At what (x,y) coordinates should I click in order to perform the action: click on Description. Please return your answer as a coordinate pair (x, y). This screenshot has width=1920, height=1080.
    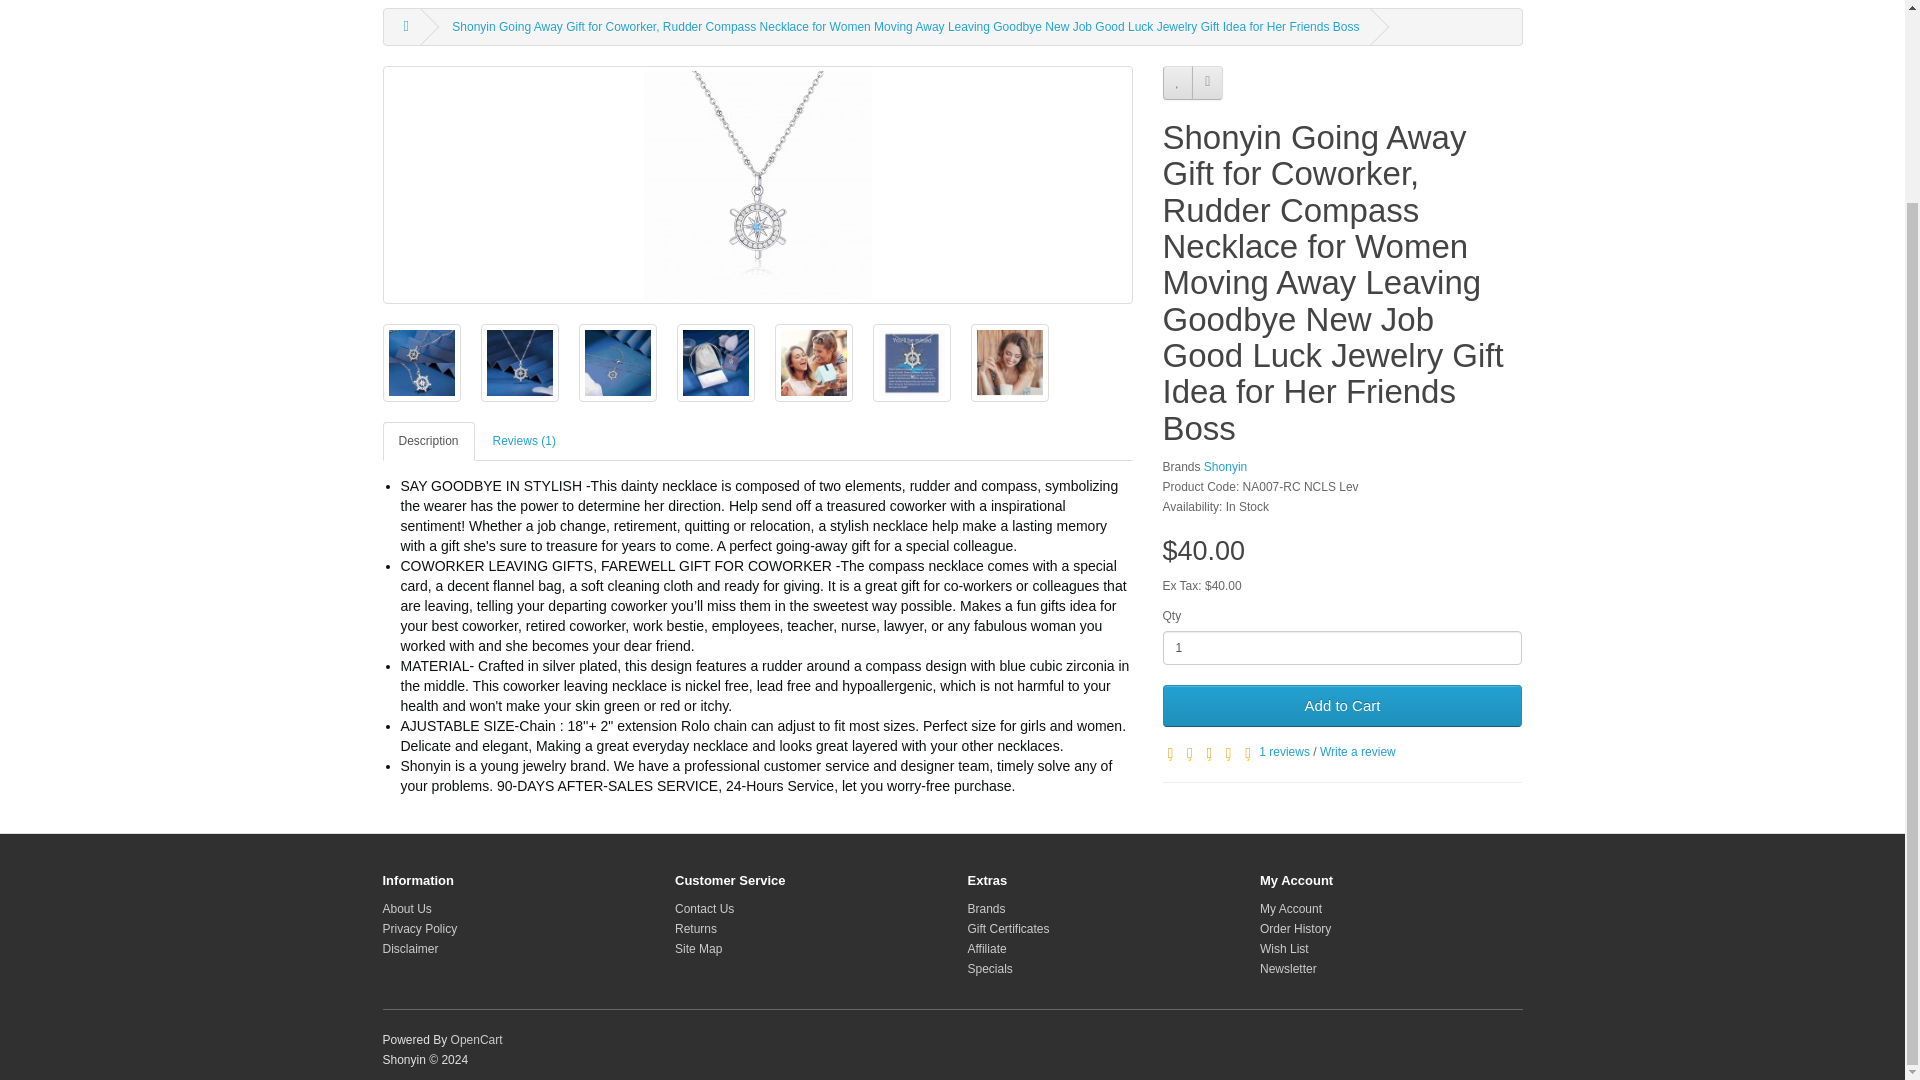
    Looking at the image, I should click on (428, 442).